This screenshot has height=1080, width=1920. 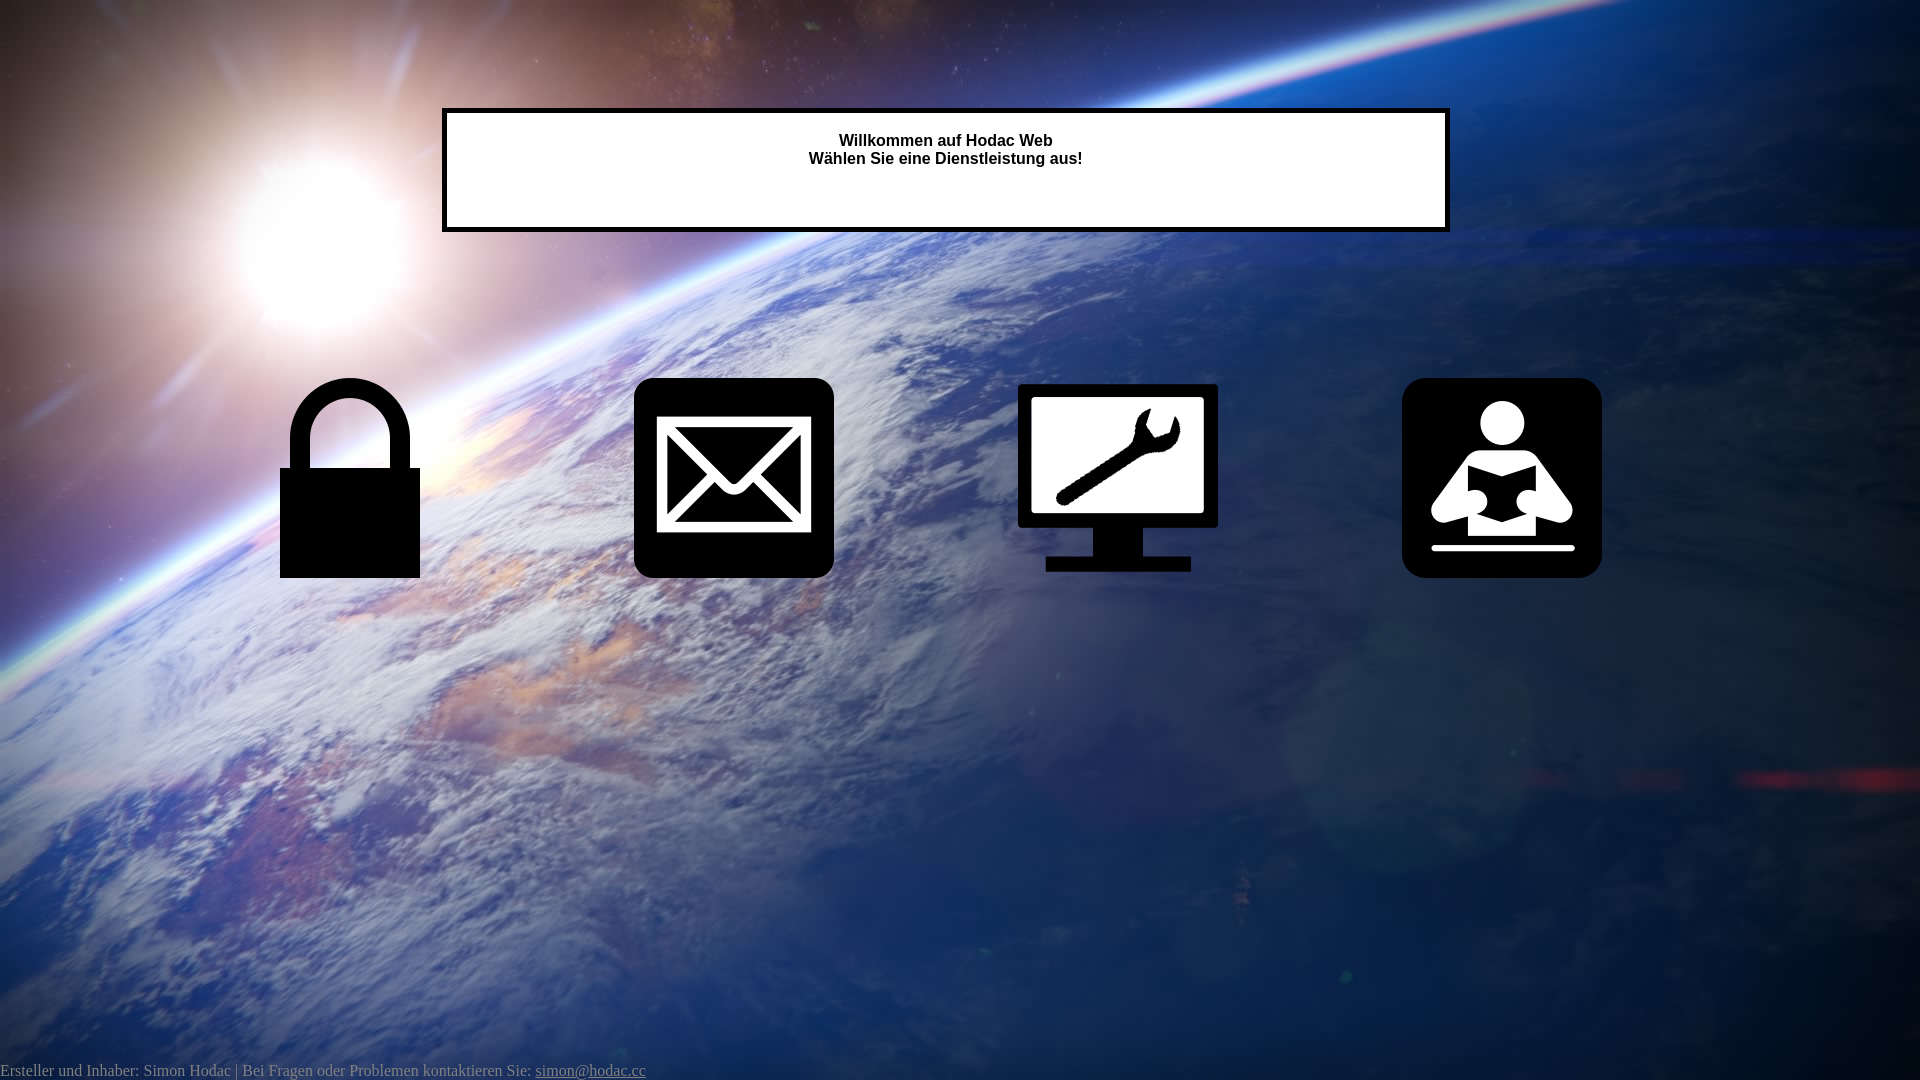 What do you see at coordinates (591, 1070) in the screenshot?
I see `simon@hodac.cc` at bounding box center [591, 1070].